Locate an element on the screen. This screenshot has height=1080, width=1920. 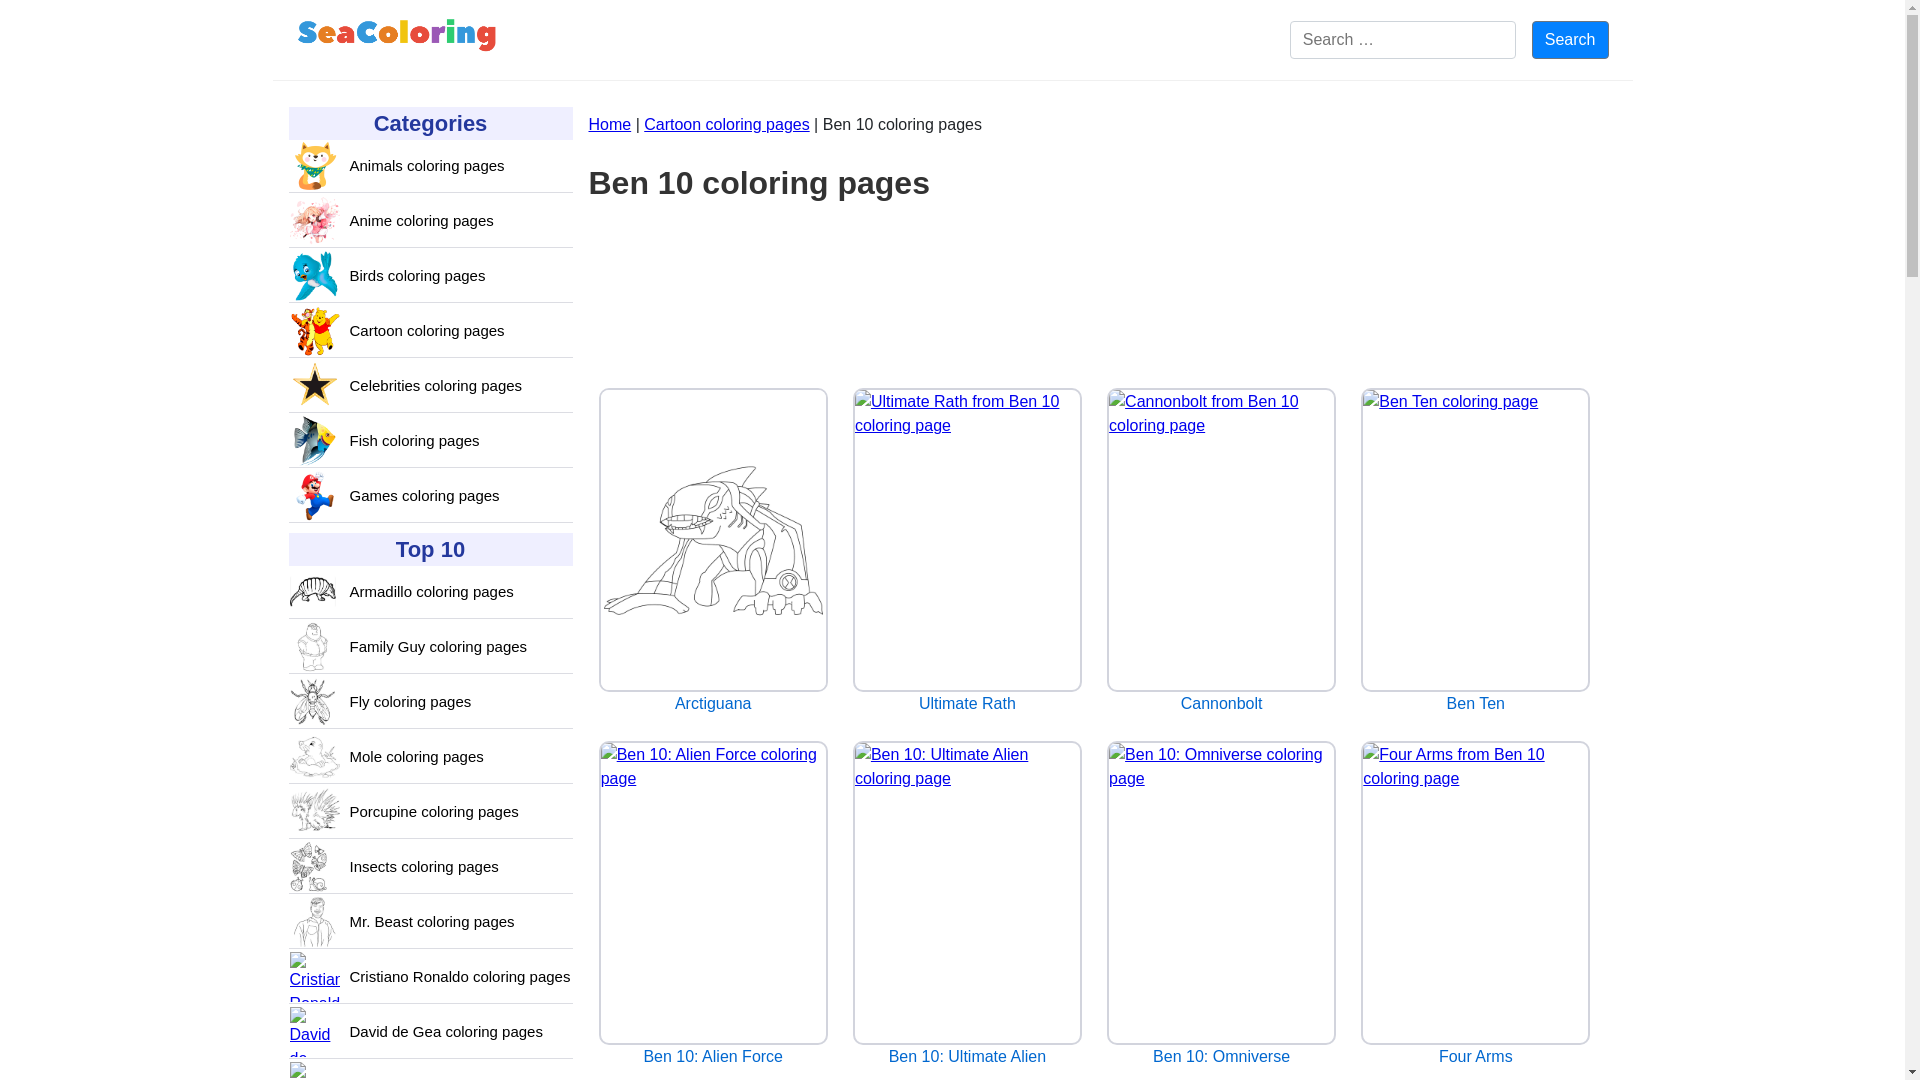
Fish coloring pages is located at coordinates (414, 440).